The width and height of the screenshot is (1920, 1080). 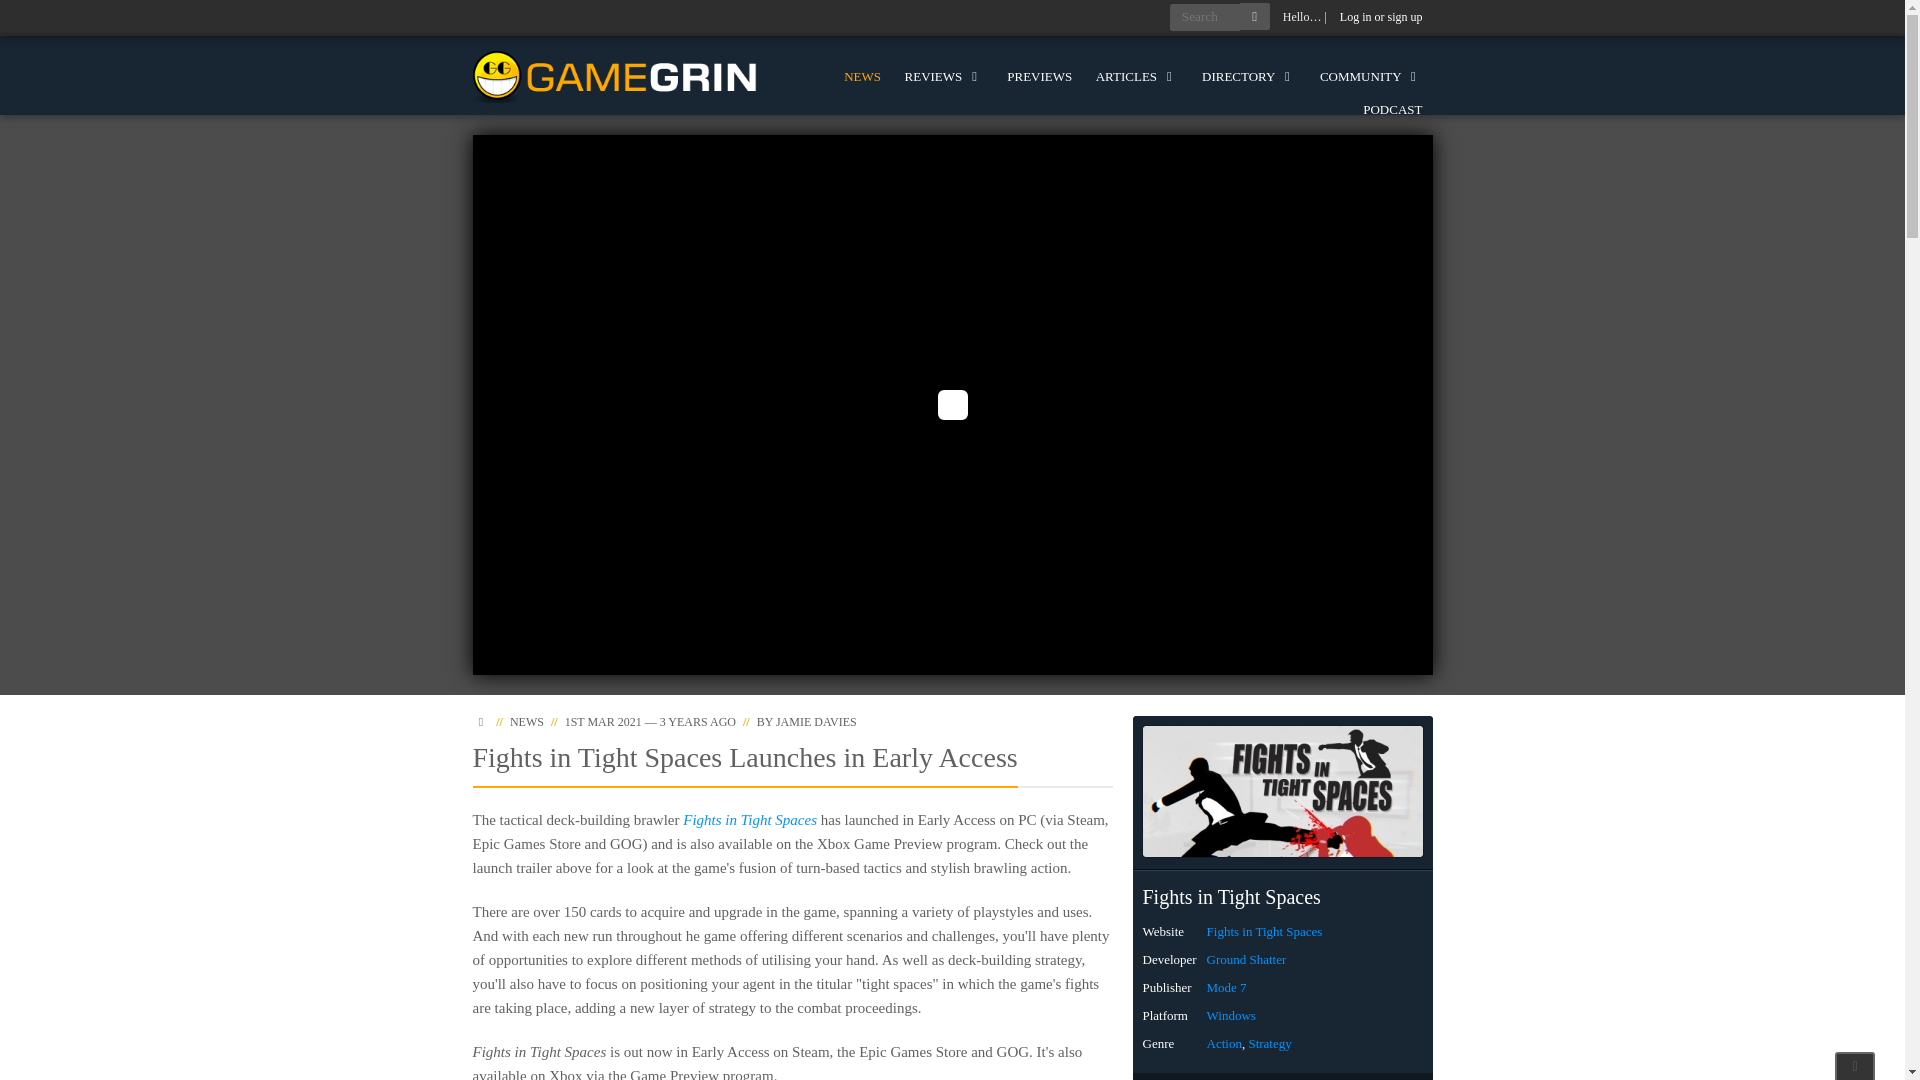 What do you see at coordinates (526, 722) in the screenshot?
I see `NEWS` at bounding box center [526, 722].